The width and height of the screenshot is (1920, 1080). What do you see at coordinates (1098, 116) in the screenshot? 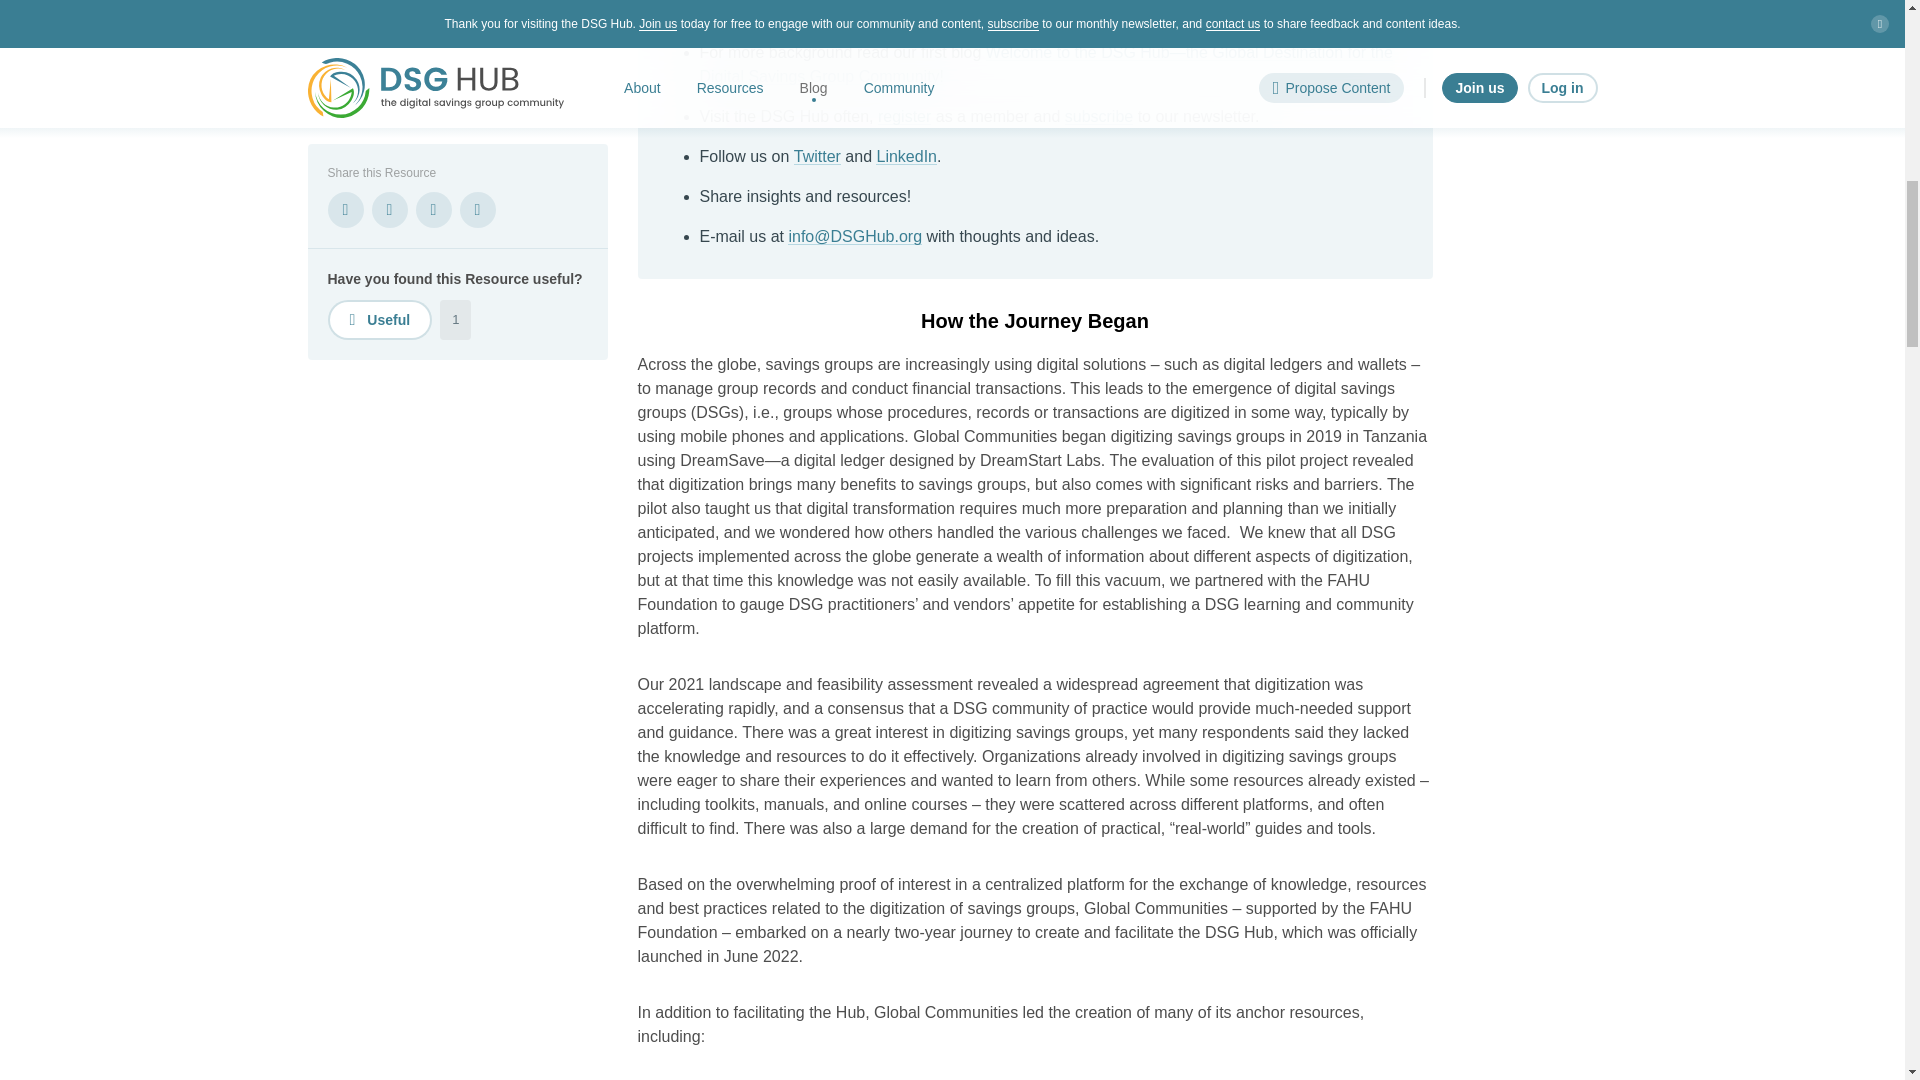
I see `subscribe` at bounding box center [1098, 116].